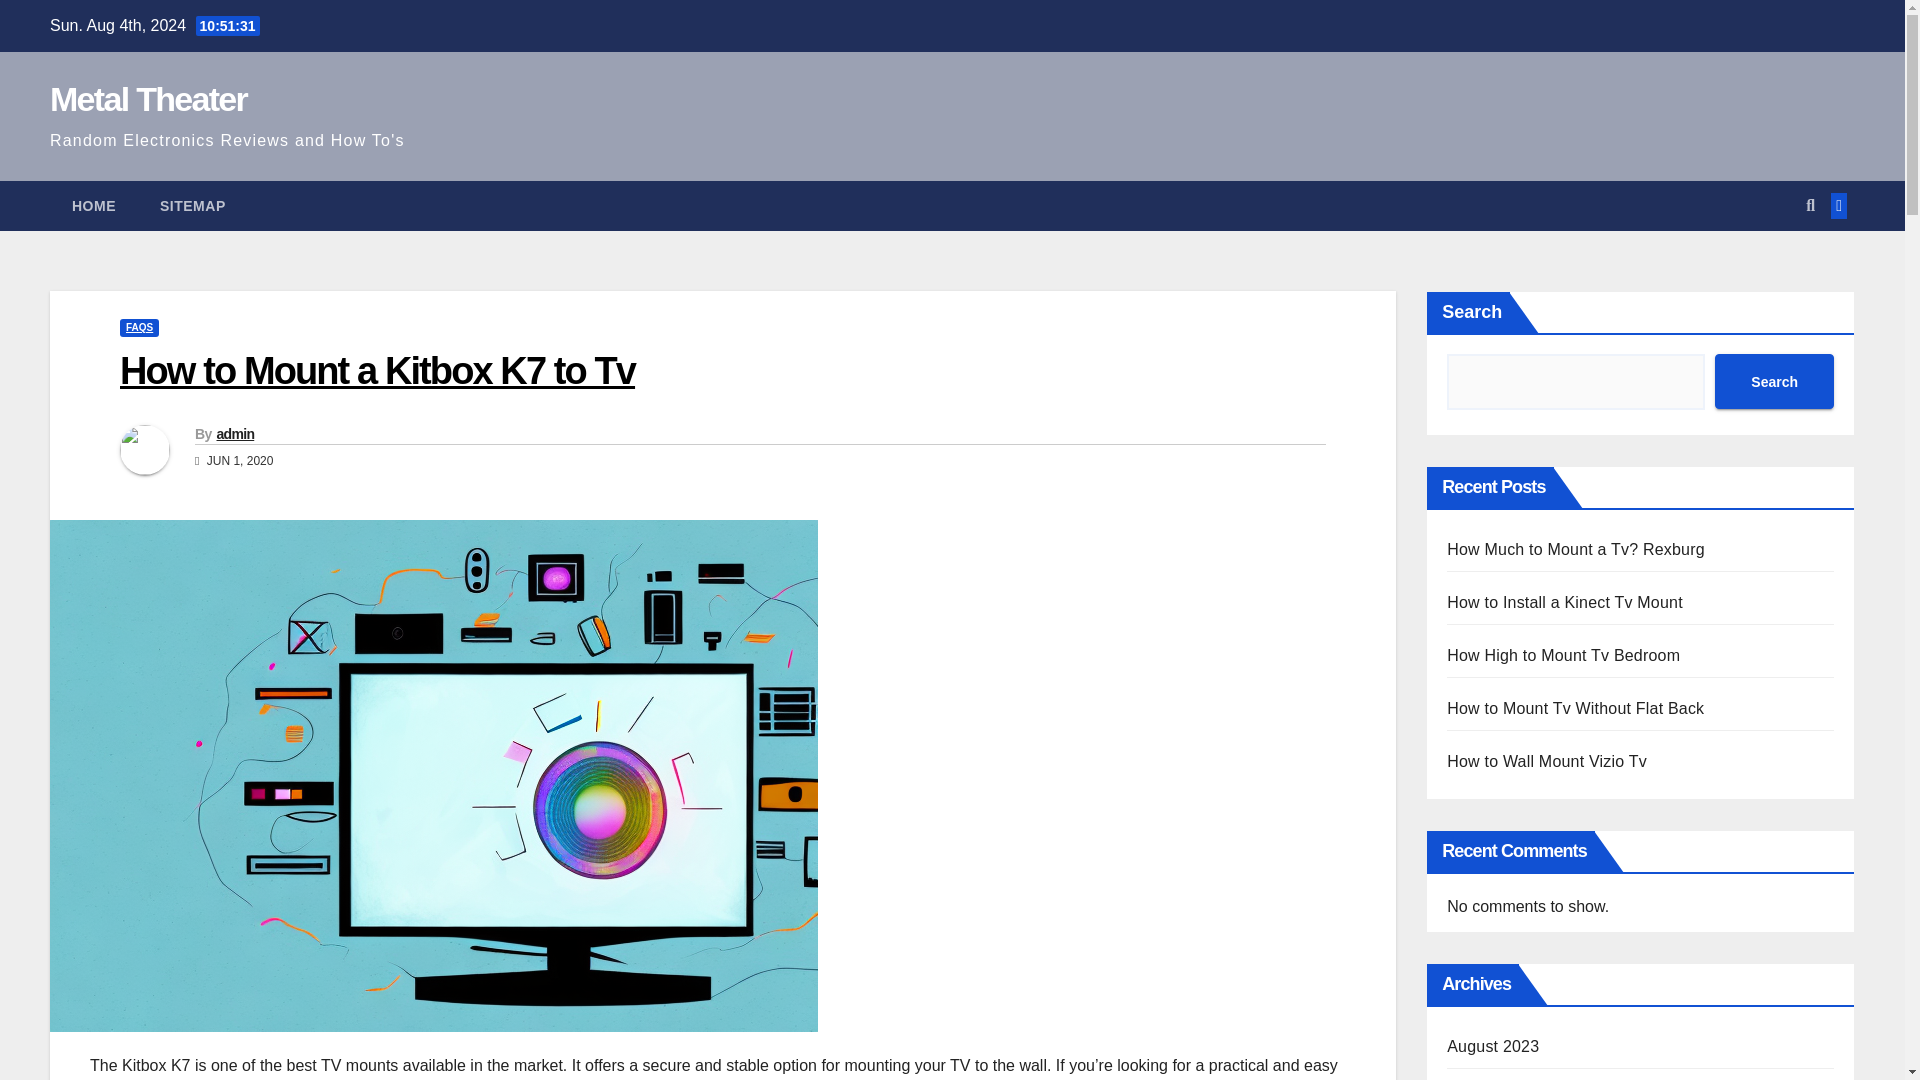 This screenshot has height=1080, width=1920. What do you see at coordinates (377, 370) in the screenshot?
I see `Permalink to: How to Mount a Kitbox K7 to Tv` at bounding box center [377, 370].